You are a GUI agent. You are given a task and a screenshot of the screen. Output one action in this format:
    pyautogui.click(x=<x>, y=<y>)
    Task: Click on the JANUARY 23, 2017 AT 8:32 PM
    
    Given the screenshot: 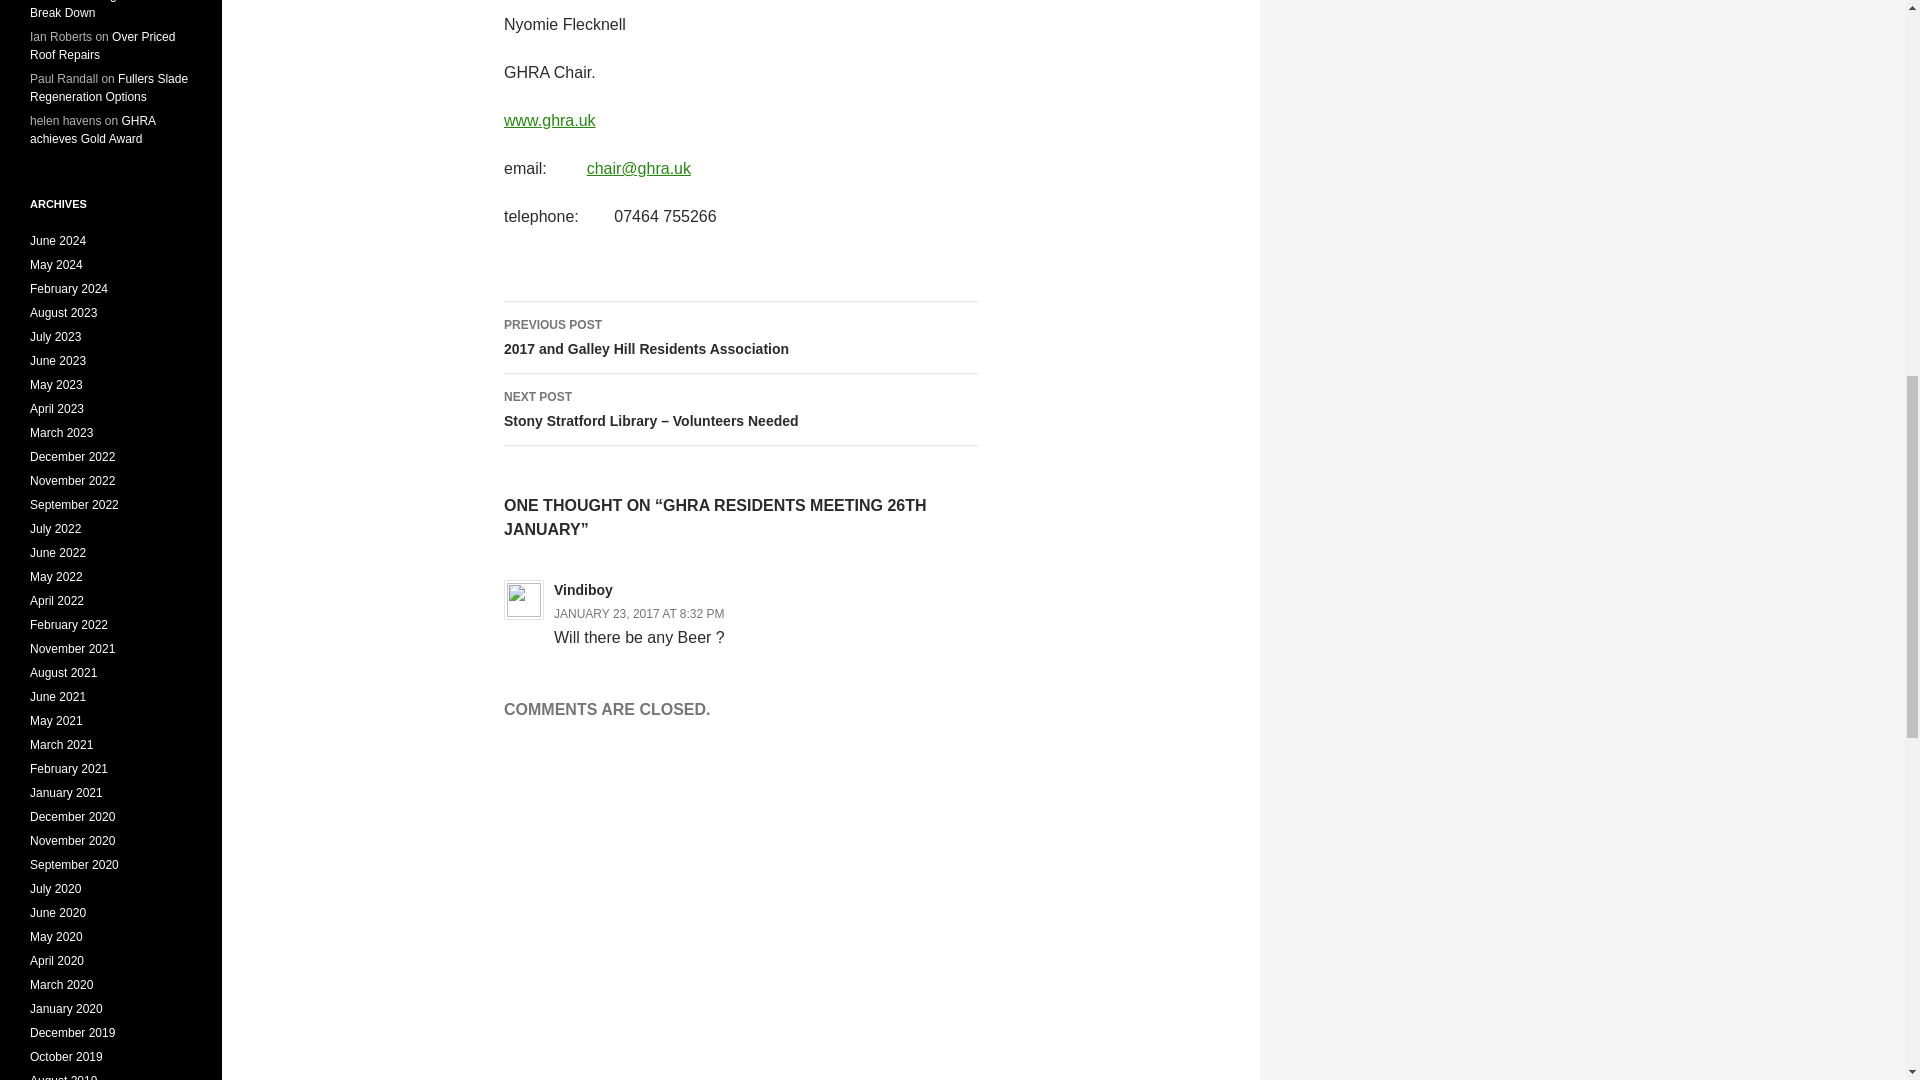 What is the action you would take?
    pyautogui.click(x=740, y=338)
    